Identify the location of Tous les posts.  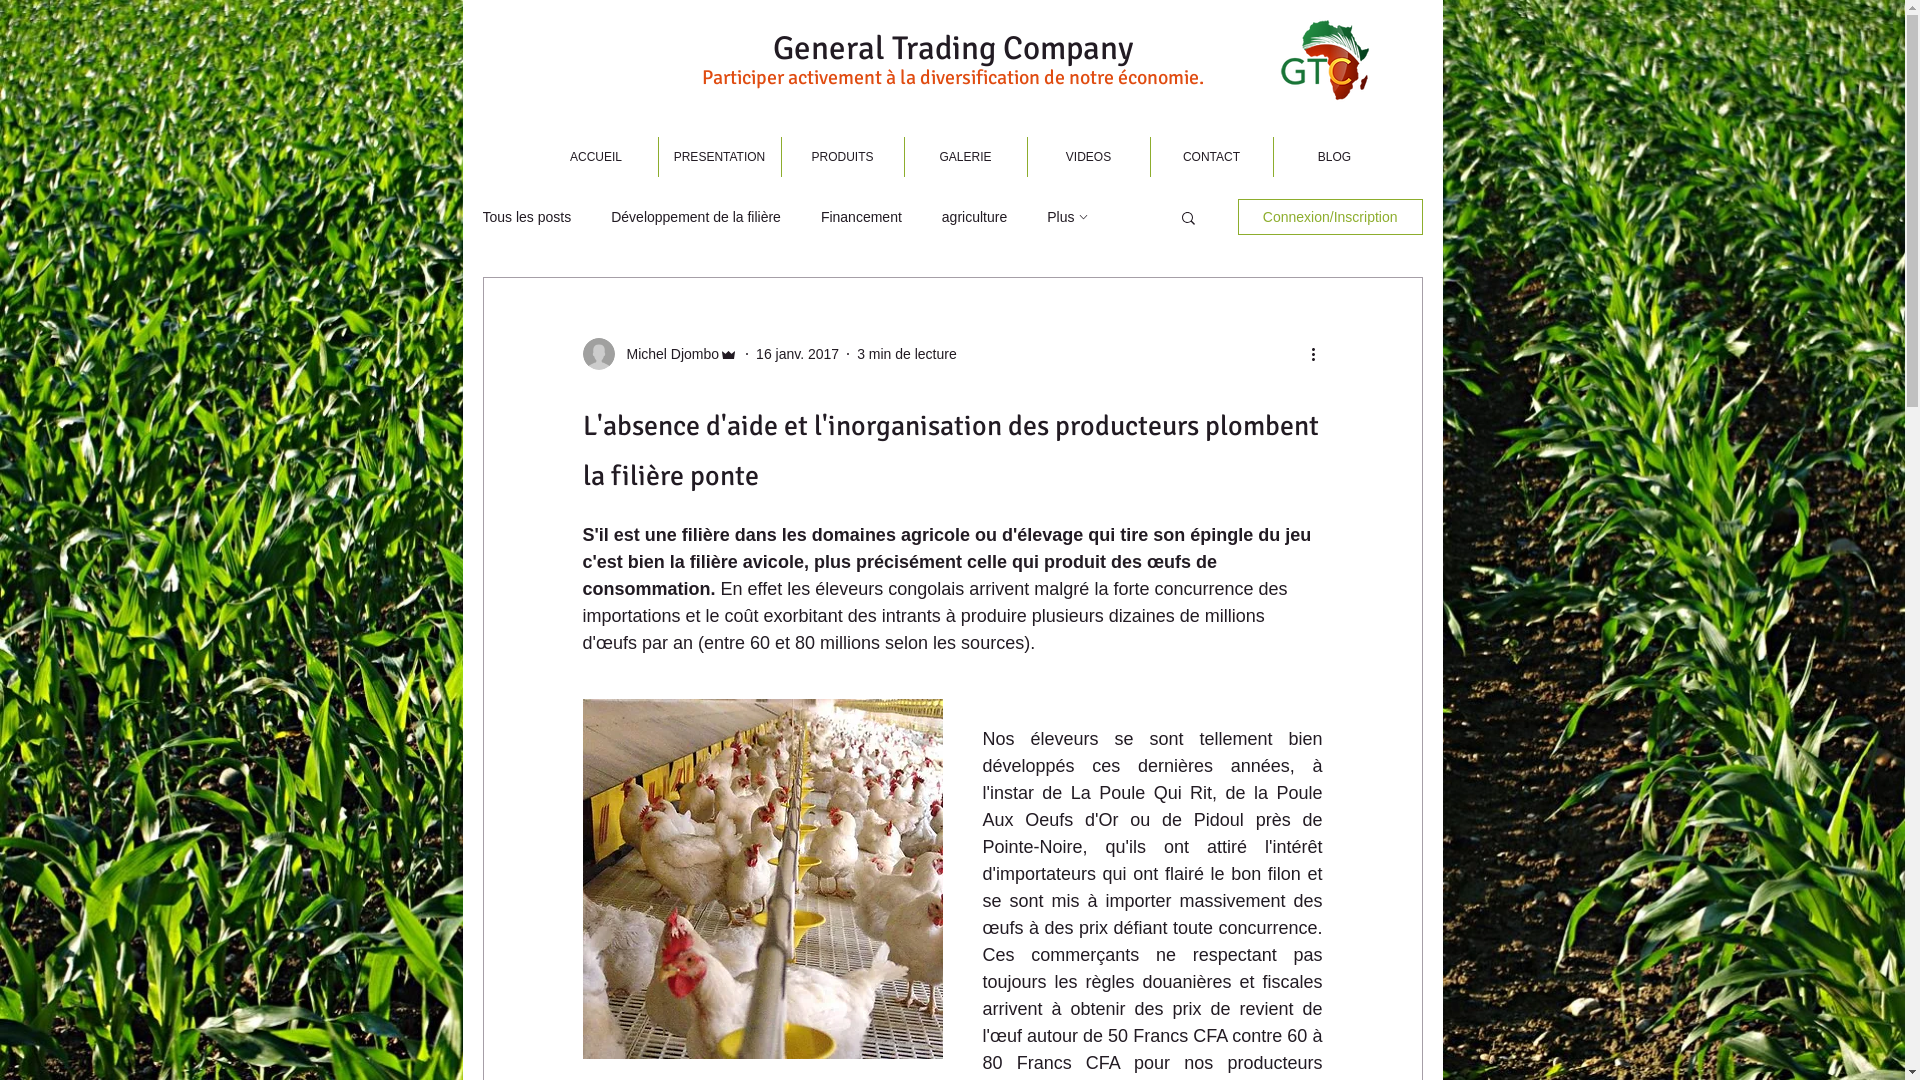
(526, 217).